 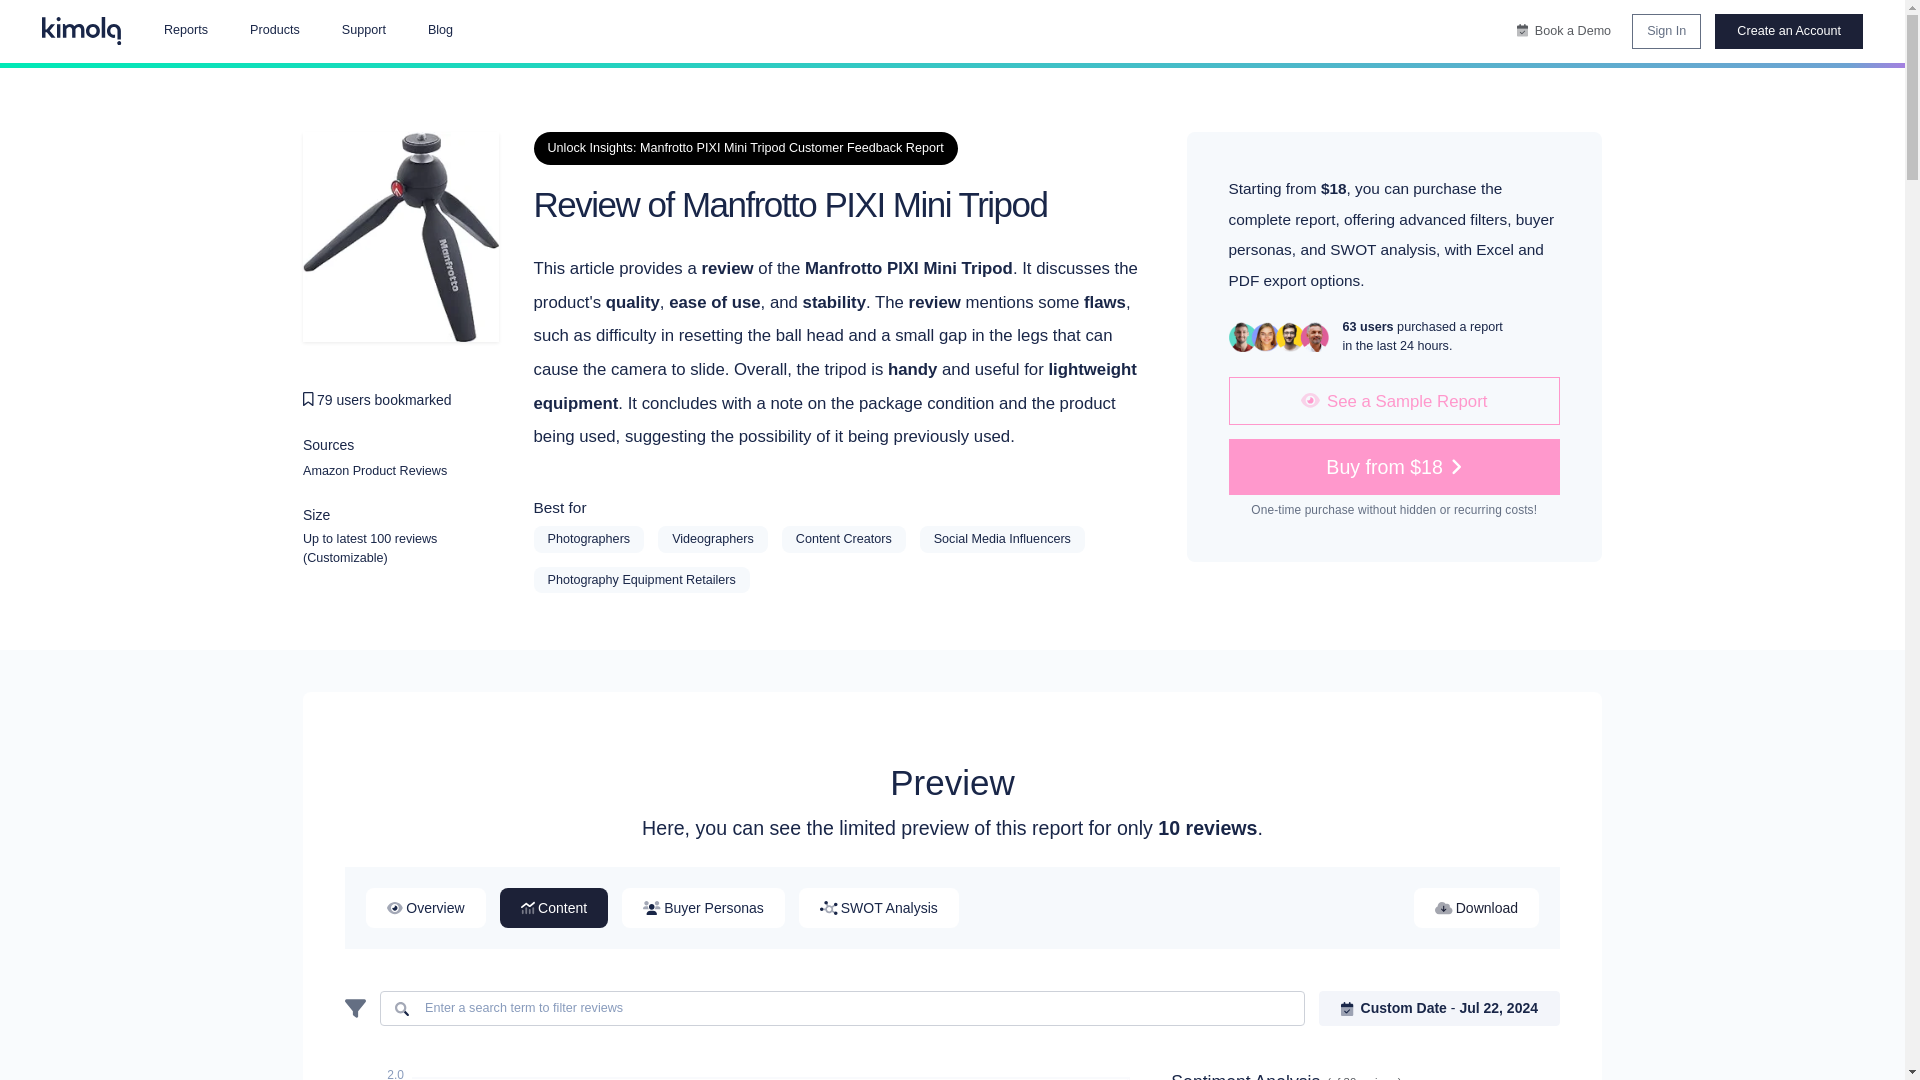 I want to click on Reports, so click(x=185, y=31).